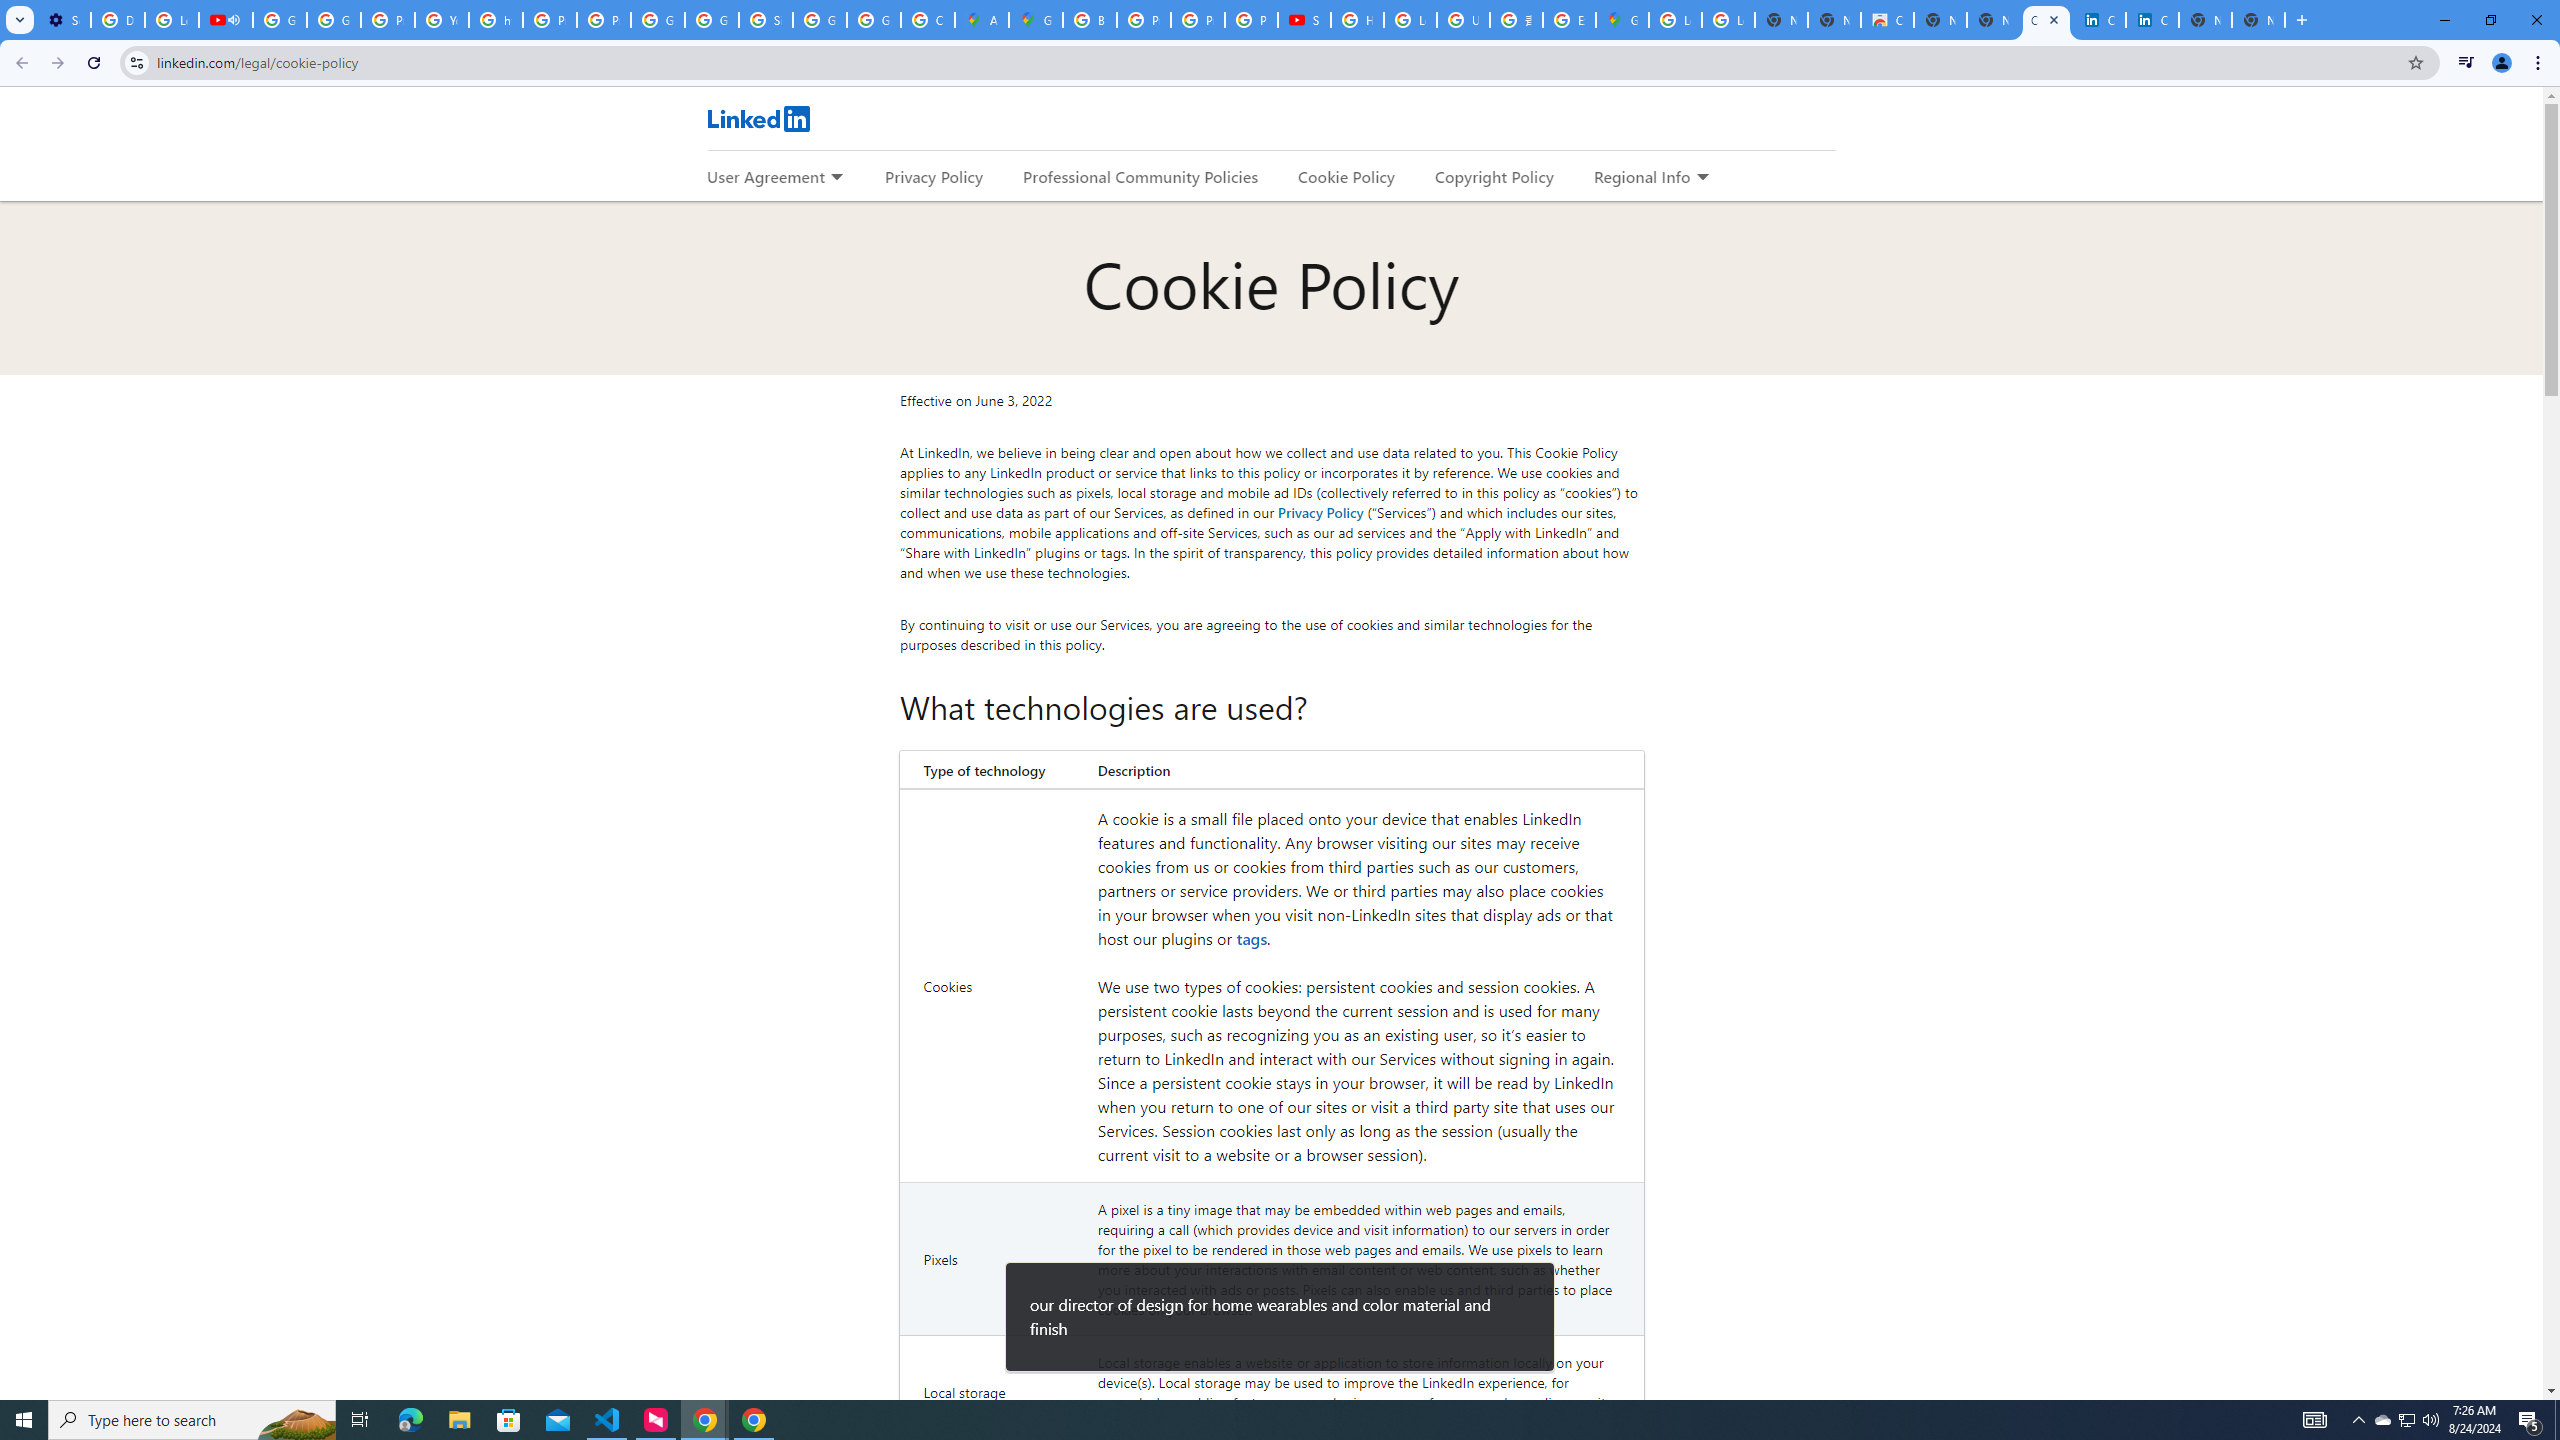 This screenshot has width=2560, height=1440. What do you see at coordinates (835, 178) in the screenshot?
I see `Expand to show more links for User Agreement` at bounding box center [835, 178].